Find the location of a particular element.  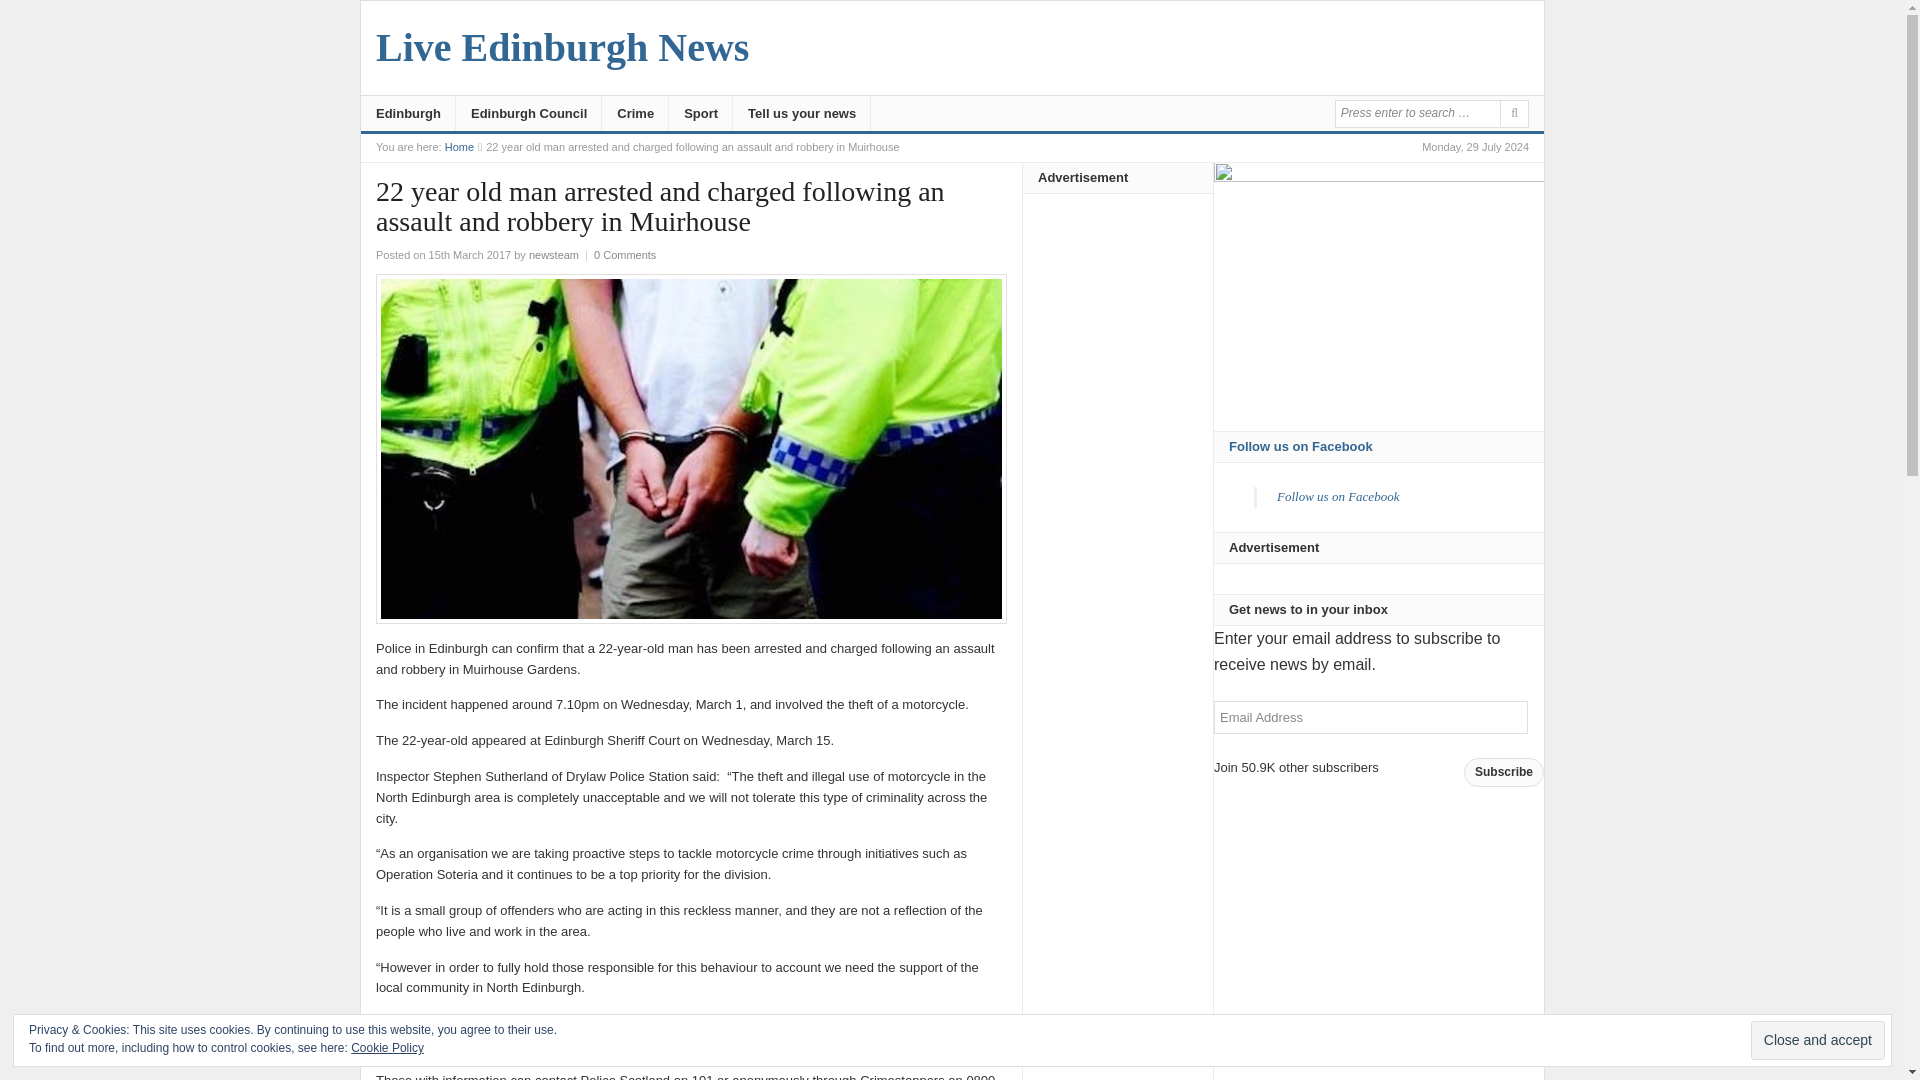

Live Edinburgh News is located at coordinates (460, 147).